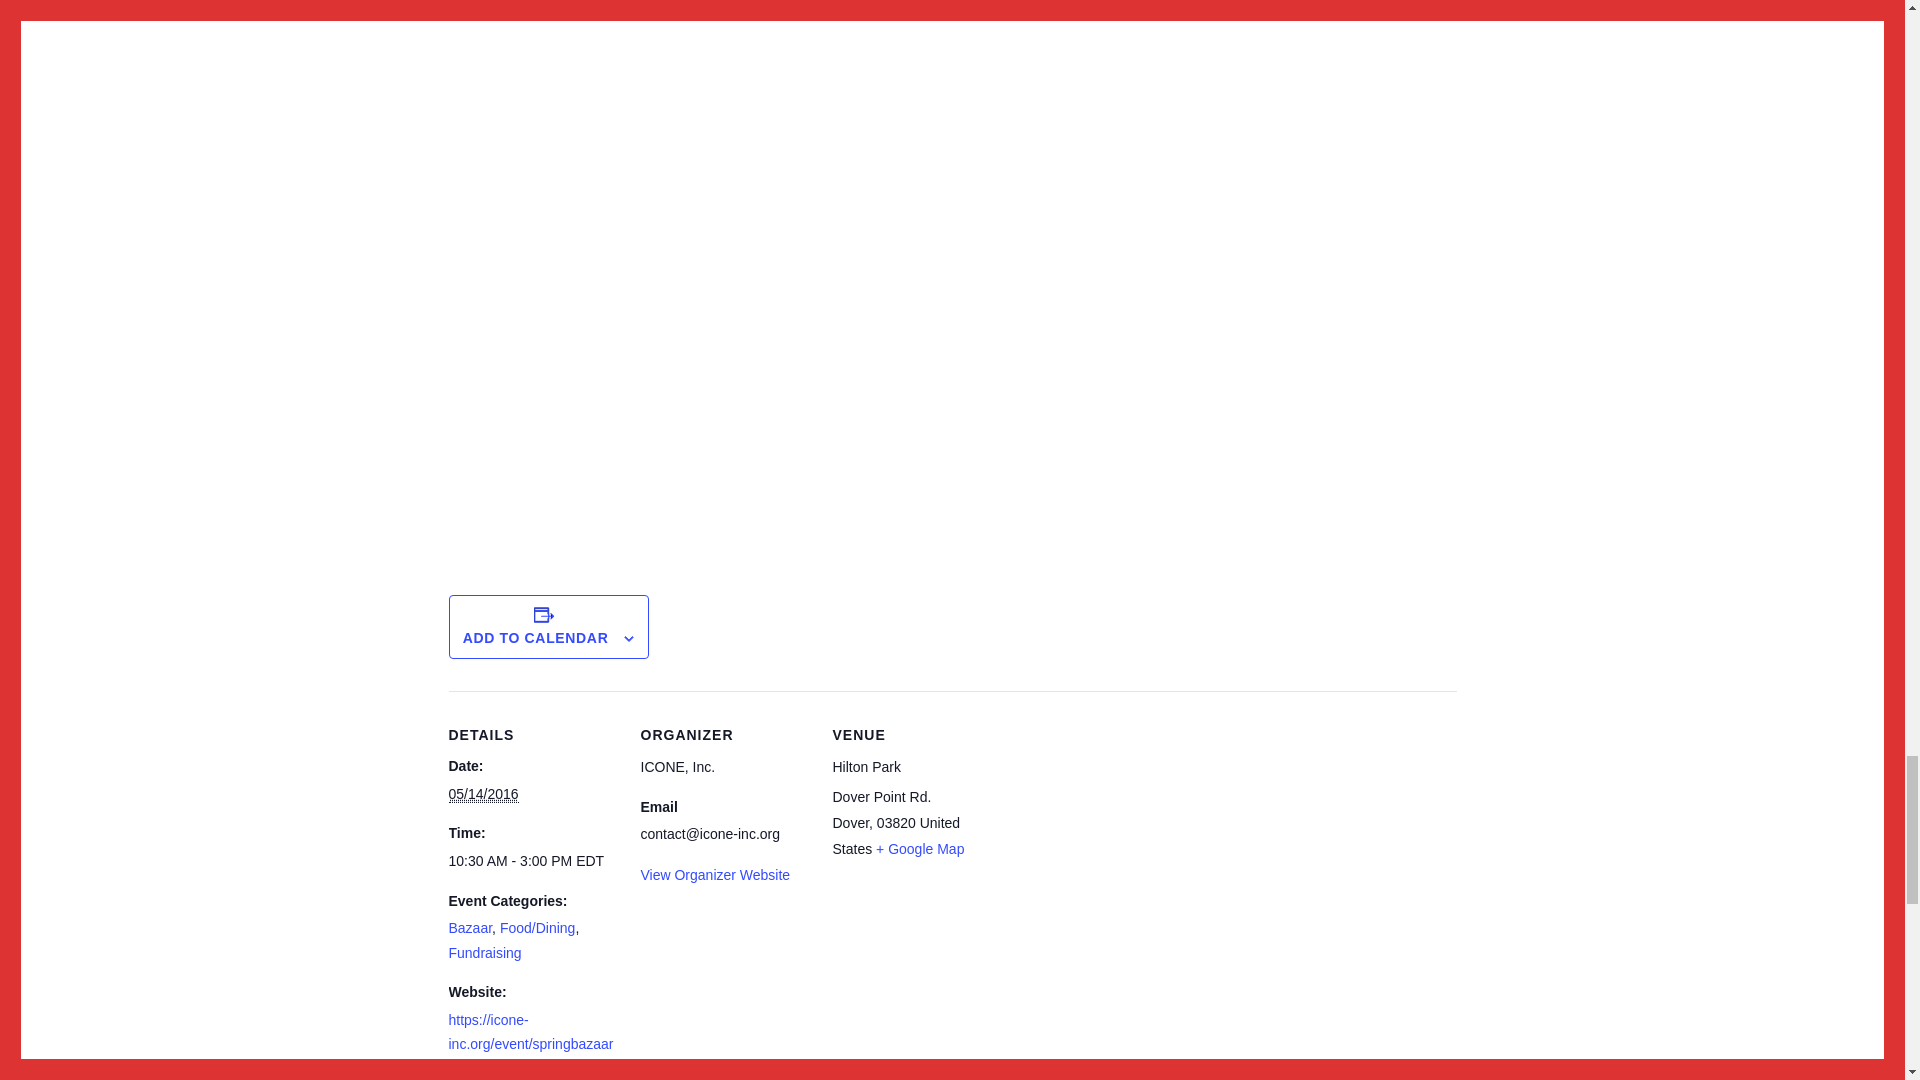 Image resolution: width=1920 pixels, height=1080 pixels. What do you see at coordinates (919, 849) in the screenshot?
I see `Click to view a Google Map` at bounding box center [919, 849].